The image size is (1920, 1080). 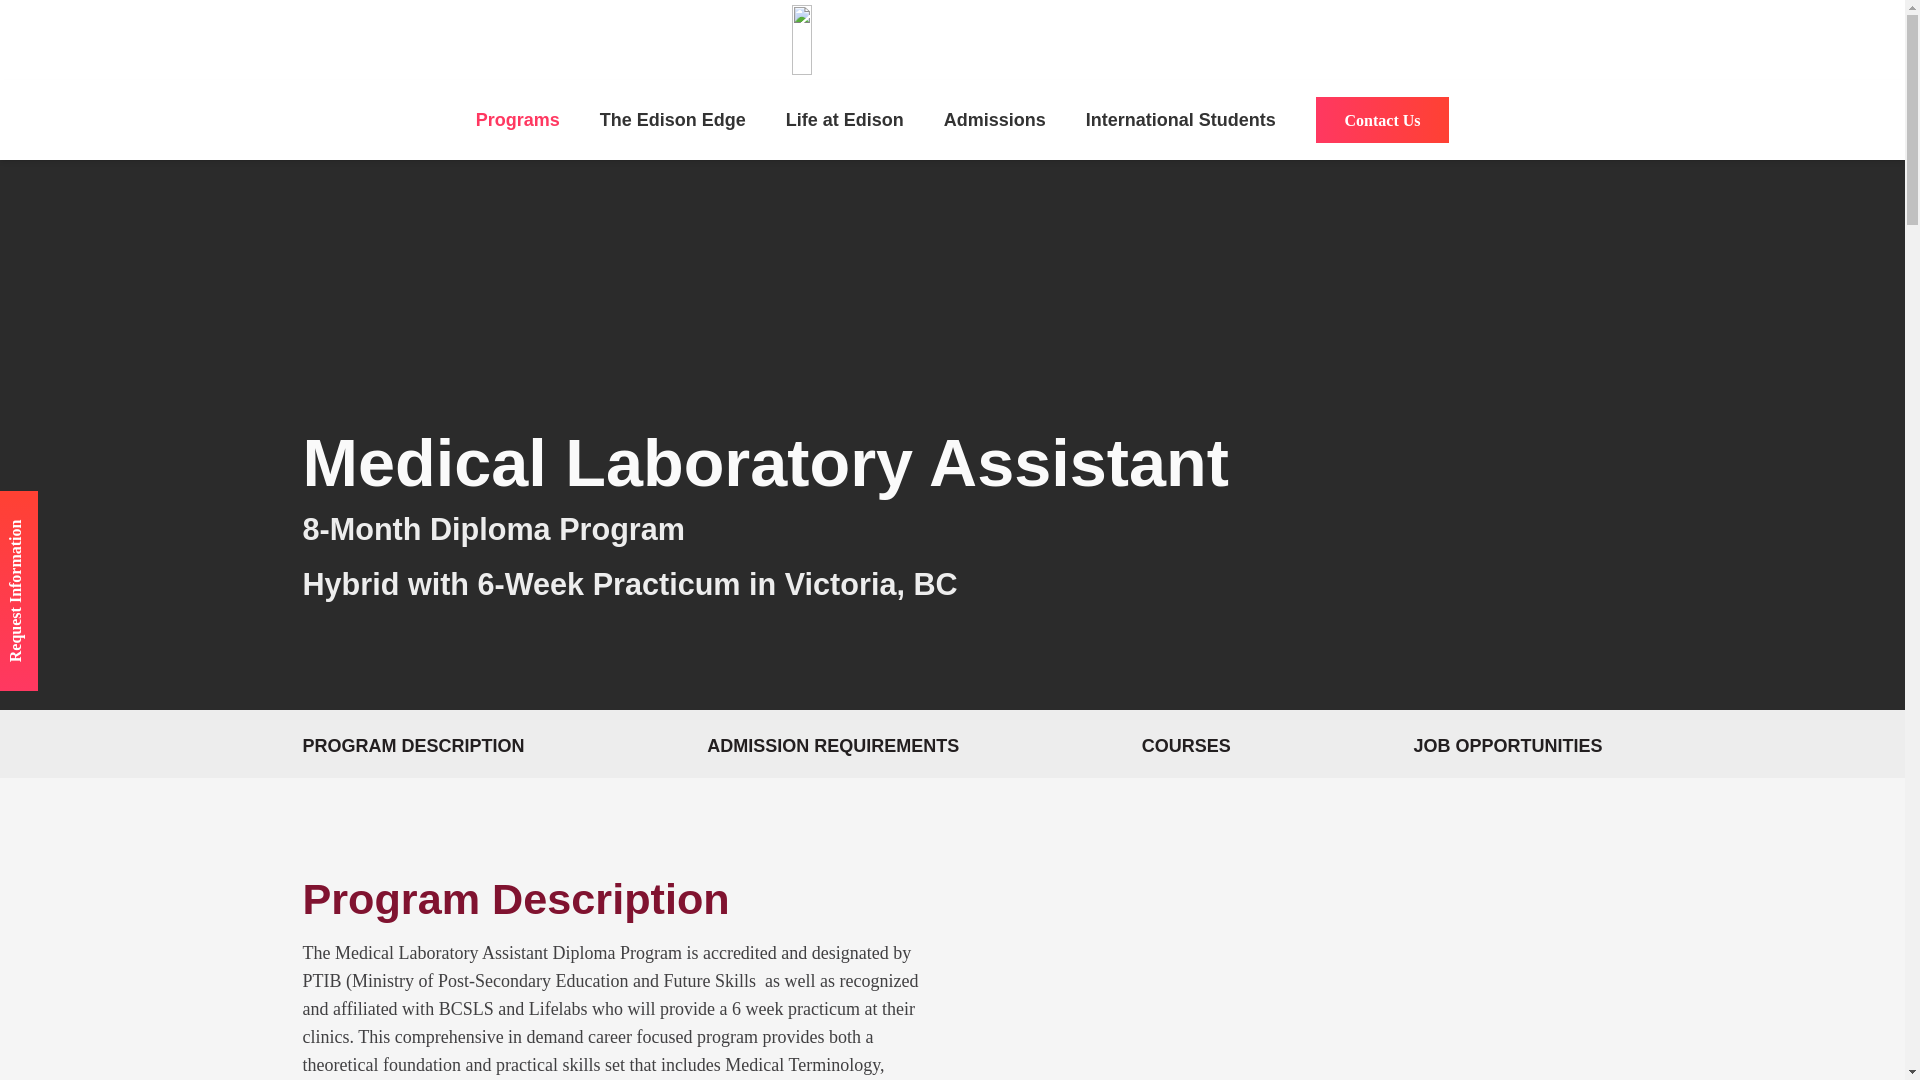 I want to click on International Students, so click(x=1180, y=119).